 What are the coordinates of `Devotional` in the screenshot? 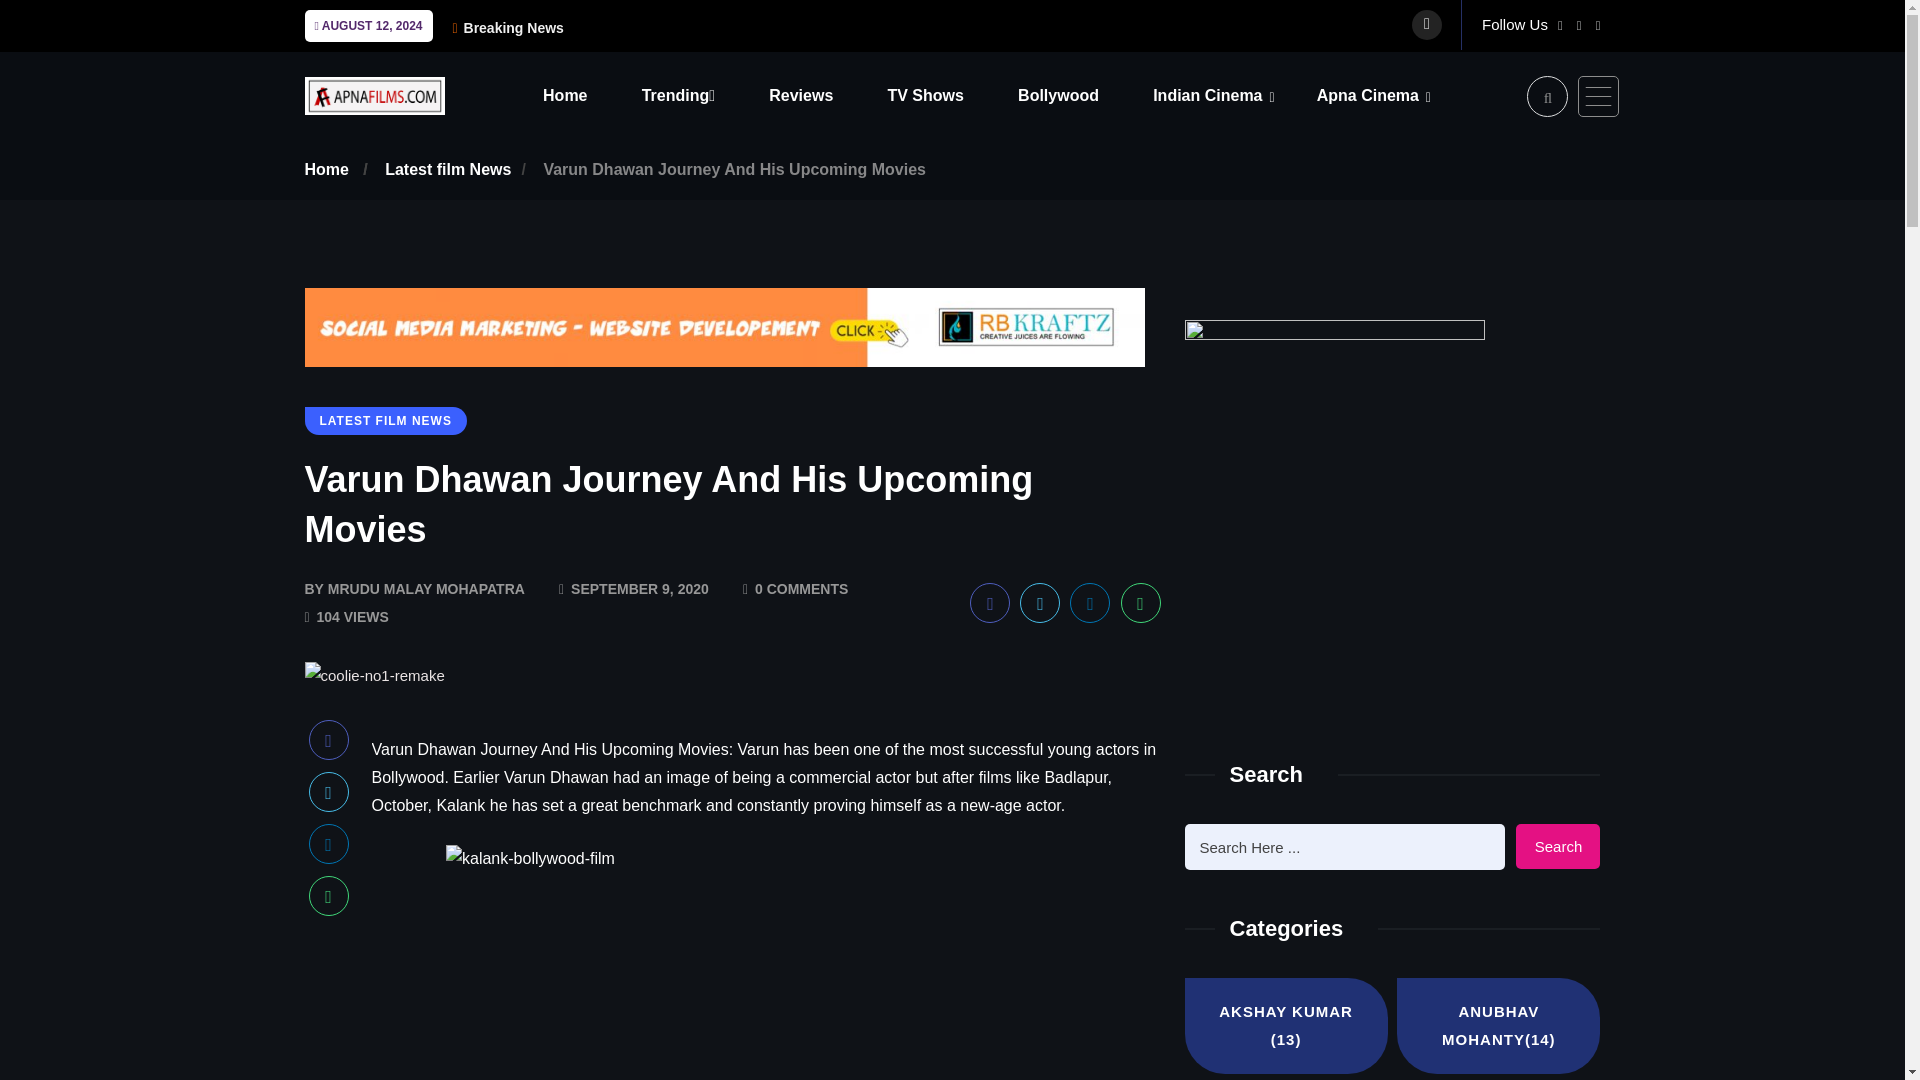 It's located at (1442, 149).